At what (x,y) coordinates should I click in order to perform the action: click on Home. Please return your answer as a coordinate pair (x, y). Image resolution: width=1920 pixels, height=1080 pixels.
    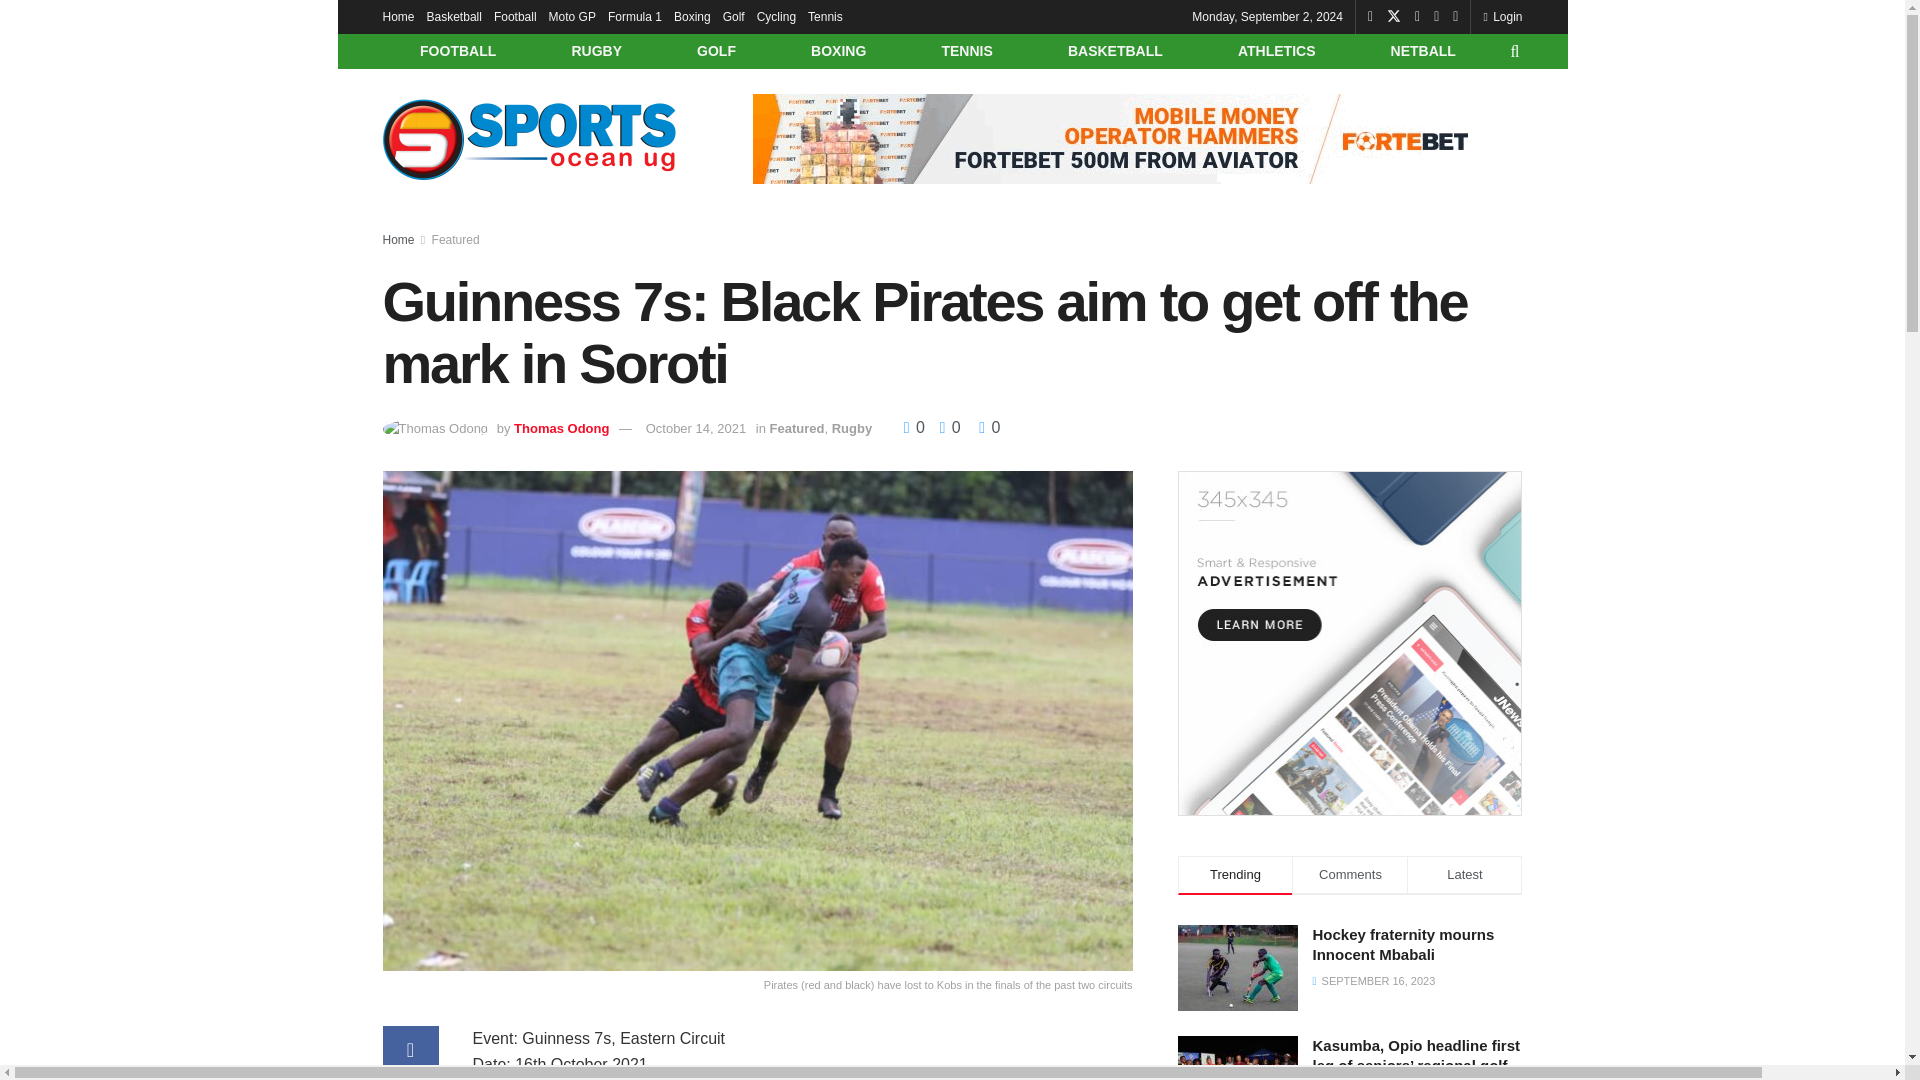
    Looking at the image, I should click on (398, 16).